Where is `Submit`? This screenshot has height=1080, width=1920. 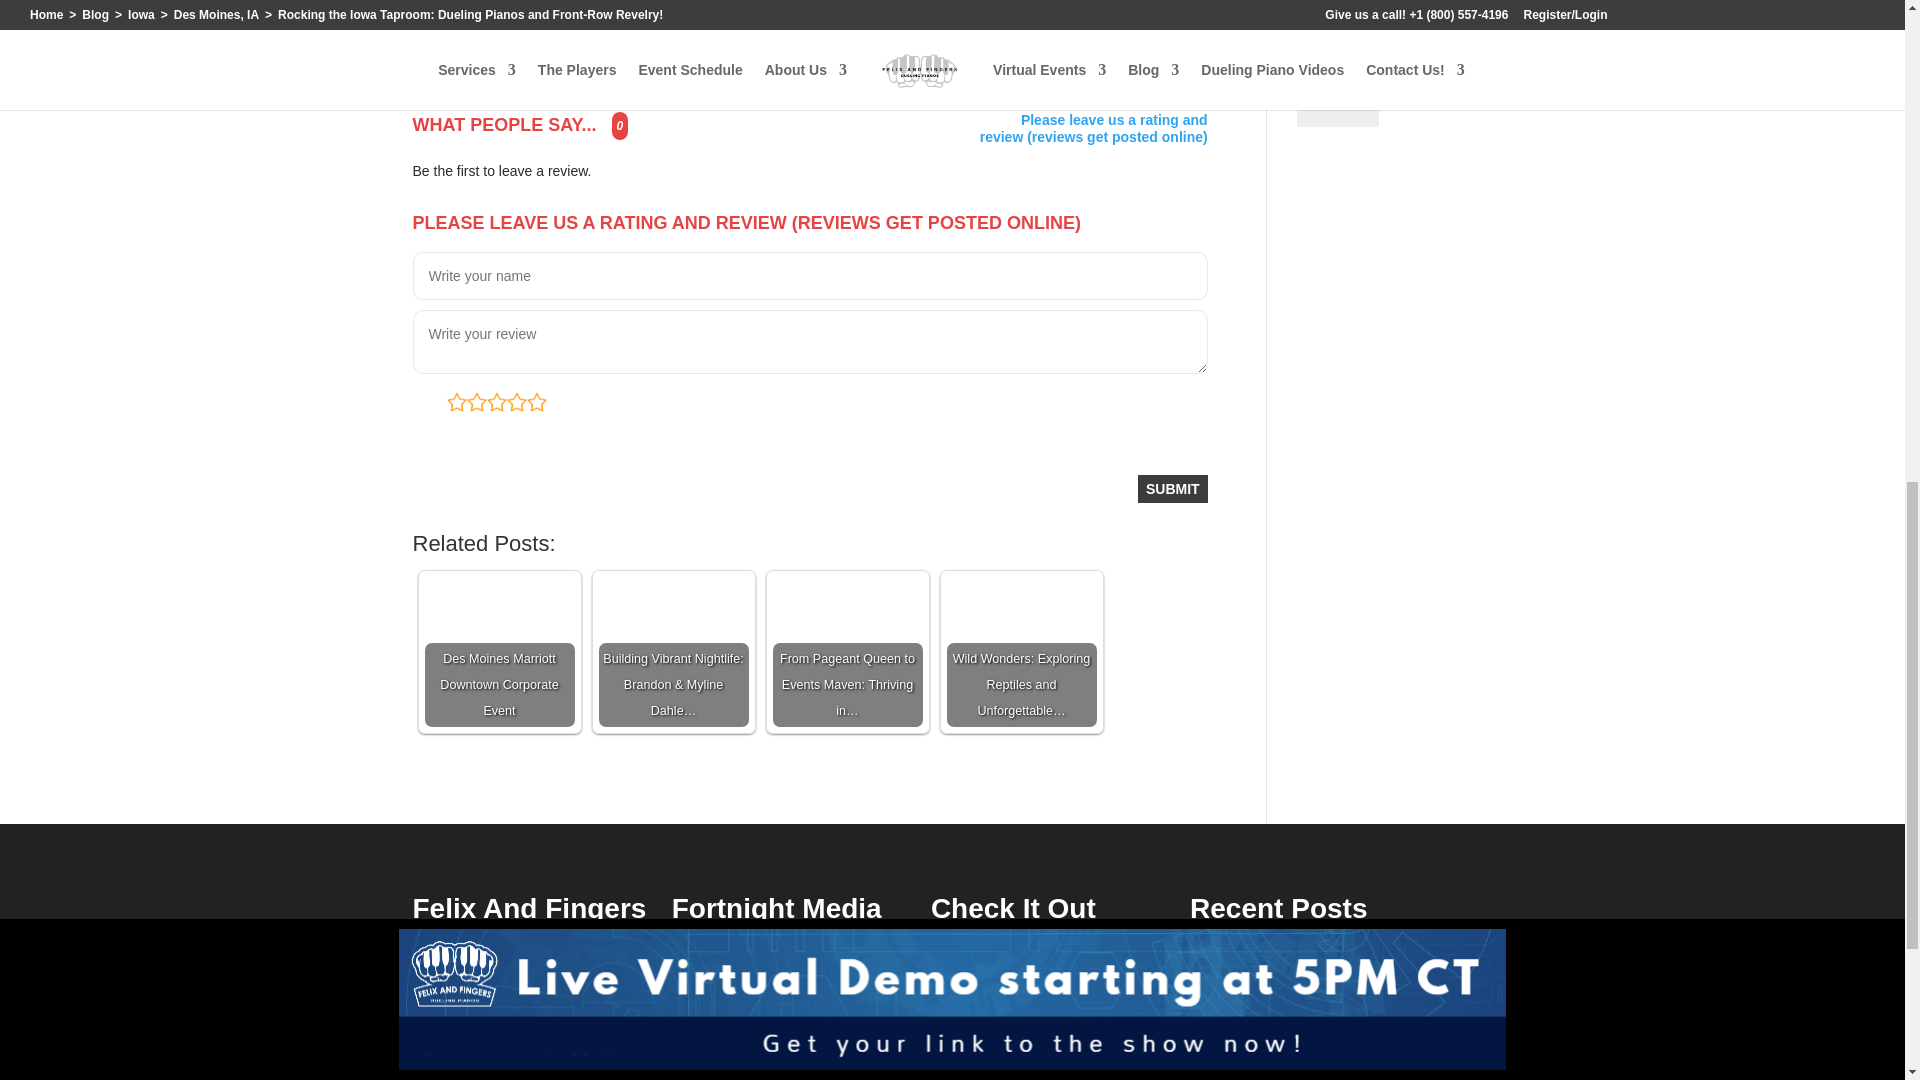
Submit is located at coordinates (1338, 102).